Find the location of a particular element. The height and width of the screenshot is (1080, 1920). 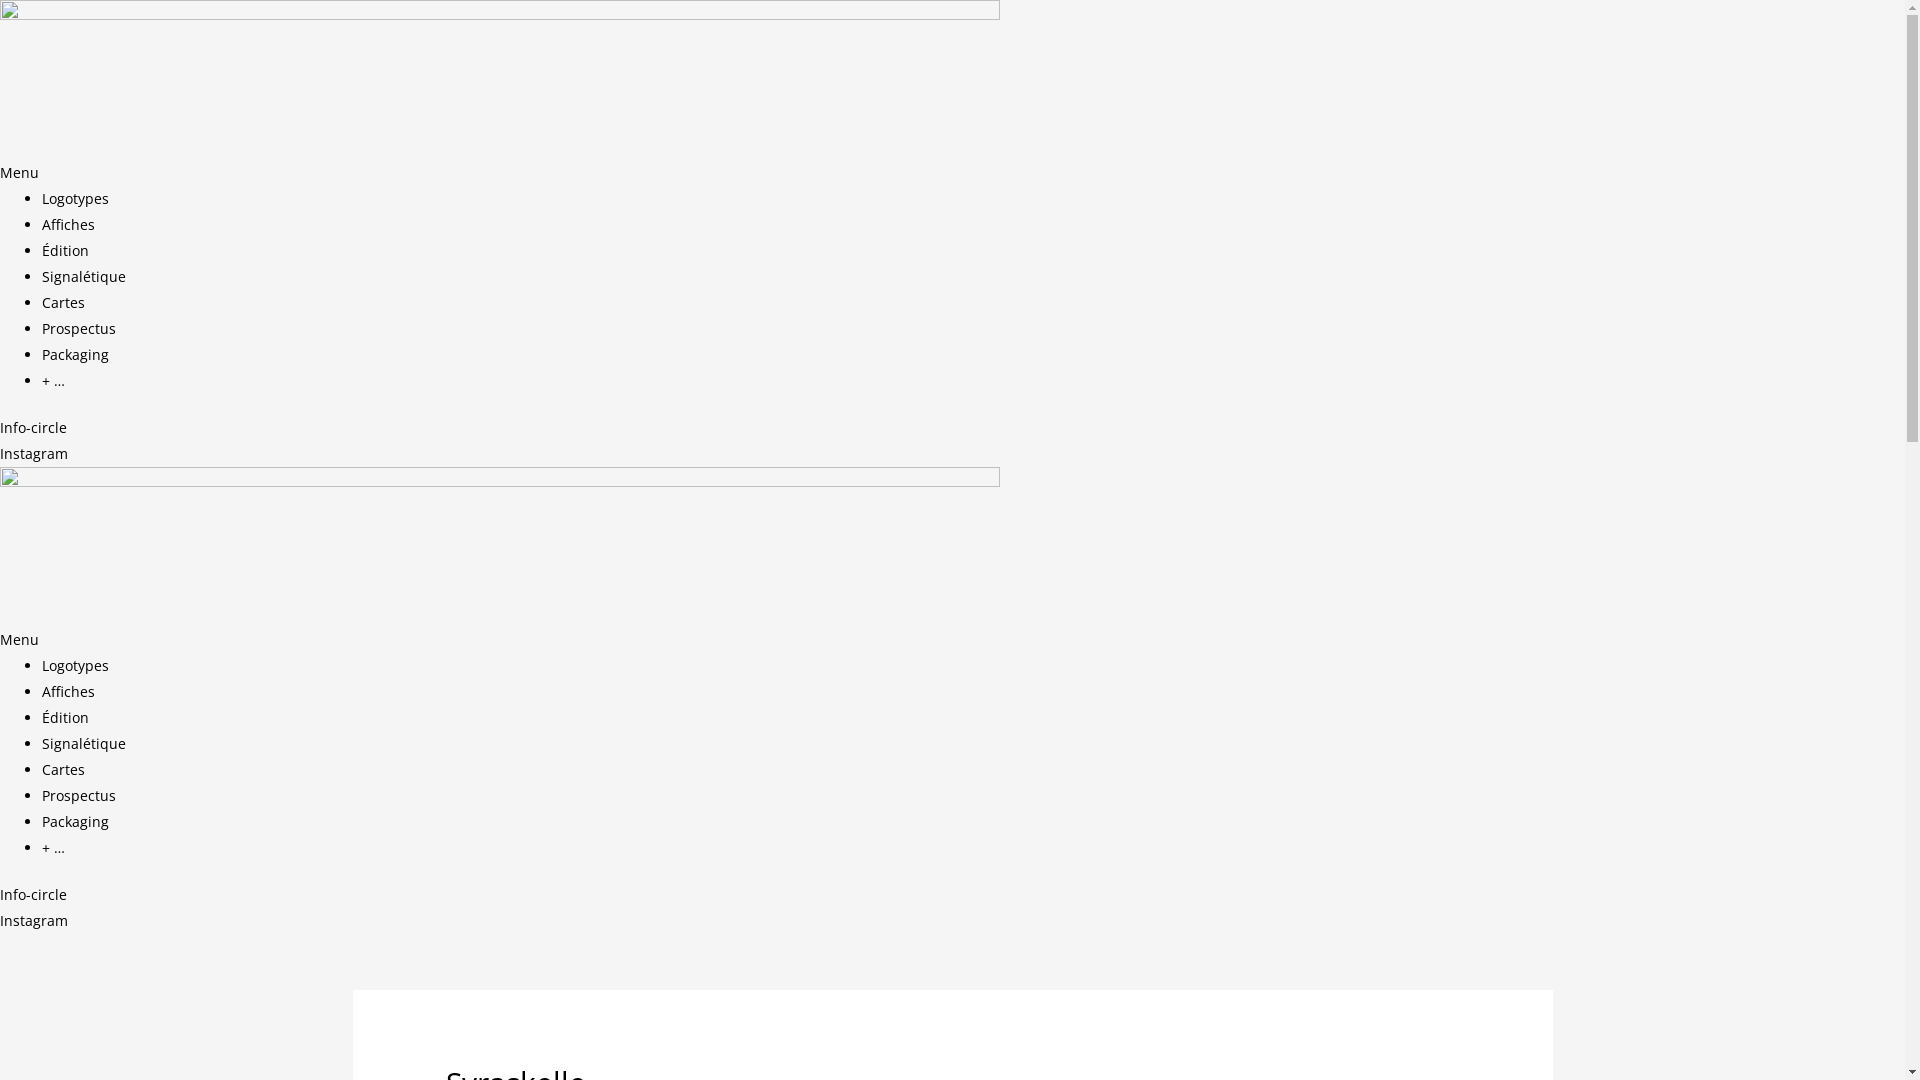

Affiches is located at coordinates (68, 224).